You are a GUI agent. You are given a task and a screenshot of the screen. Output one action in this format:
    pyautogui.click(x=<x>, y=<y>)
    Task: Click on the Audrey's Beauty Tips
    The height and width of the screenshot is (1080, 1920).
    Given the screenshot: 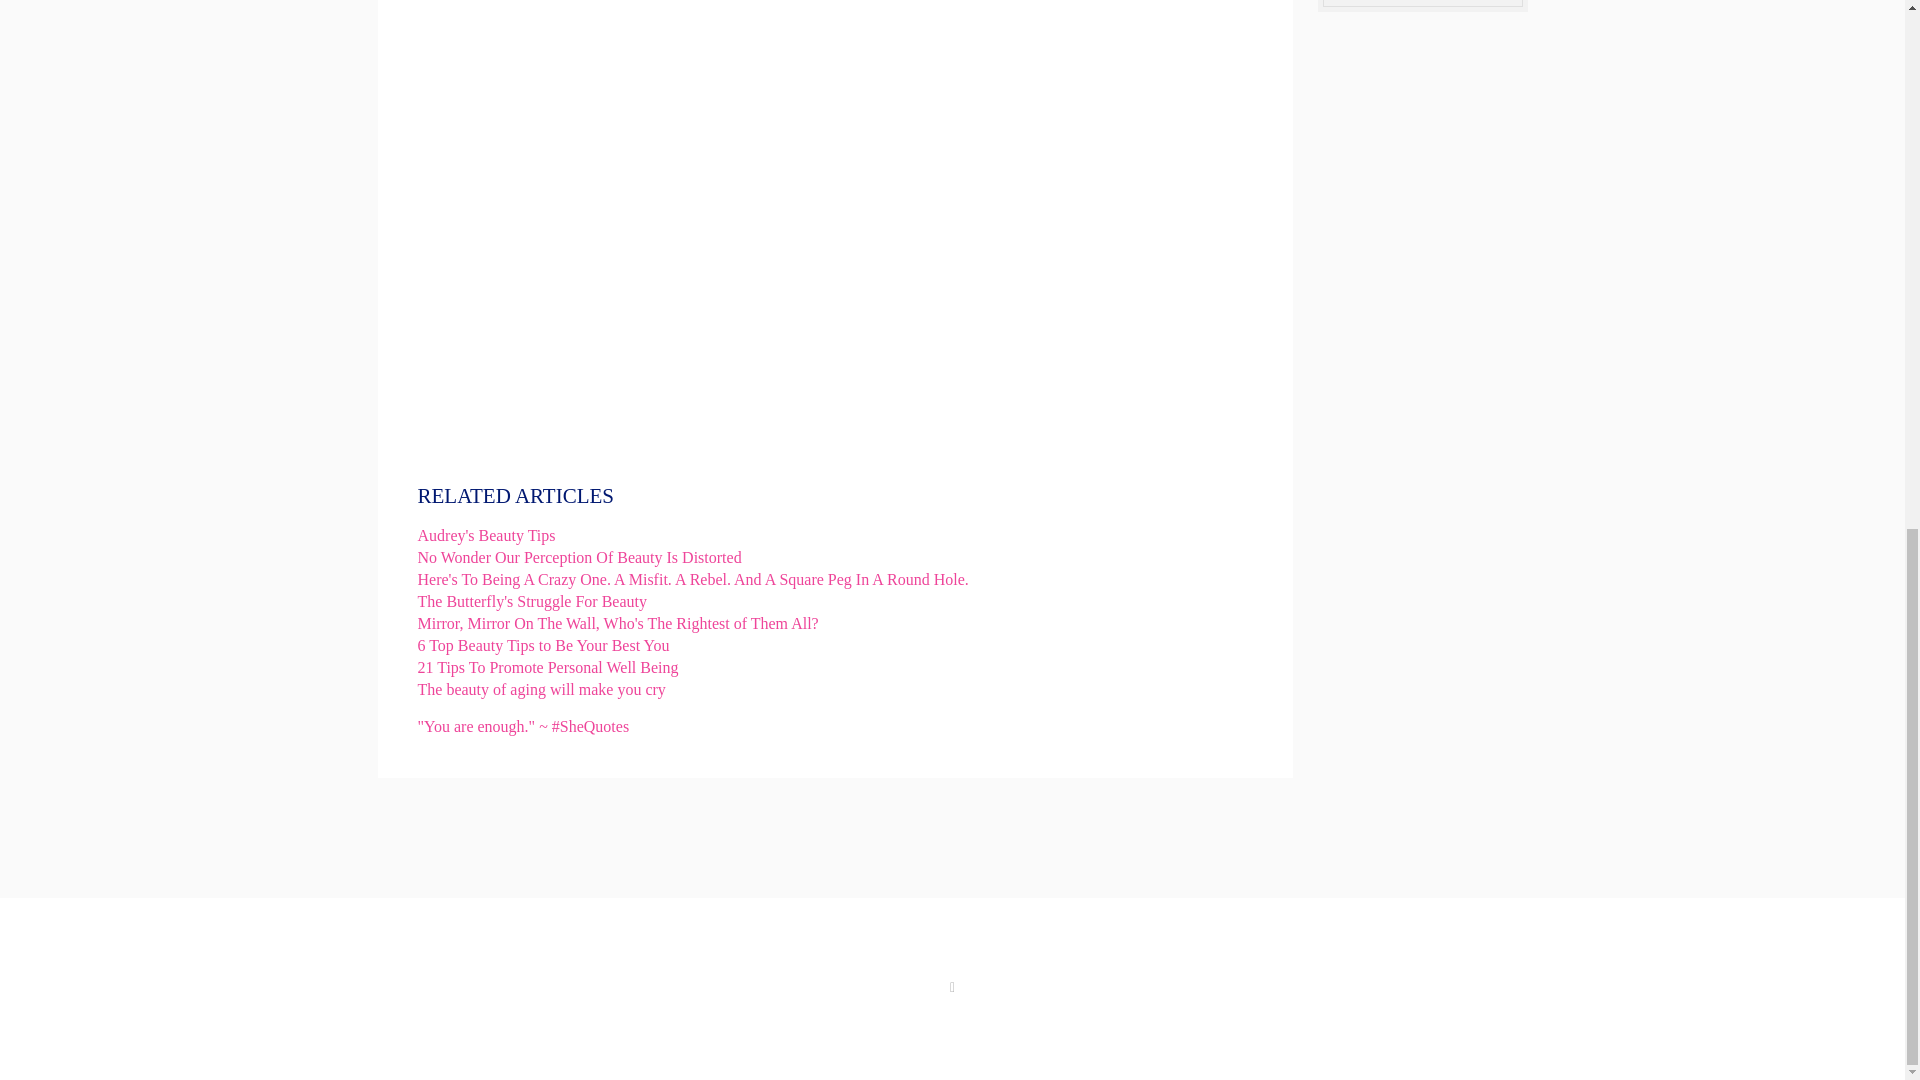 What is the action you would take?
    pyautogui.click(x=487, y=536)
    